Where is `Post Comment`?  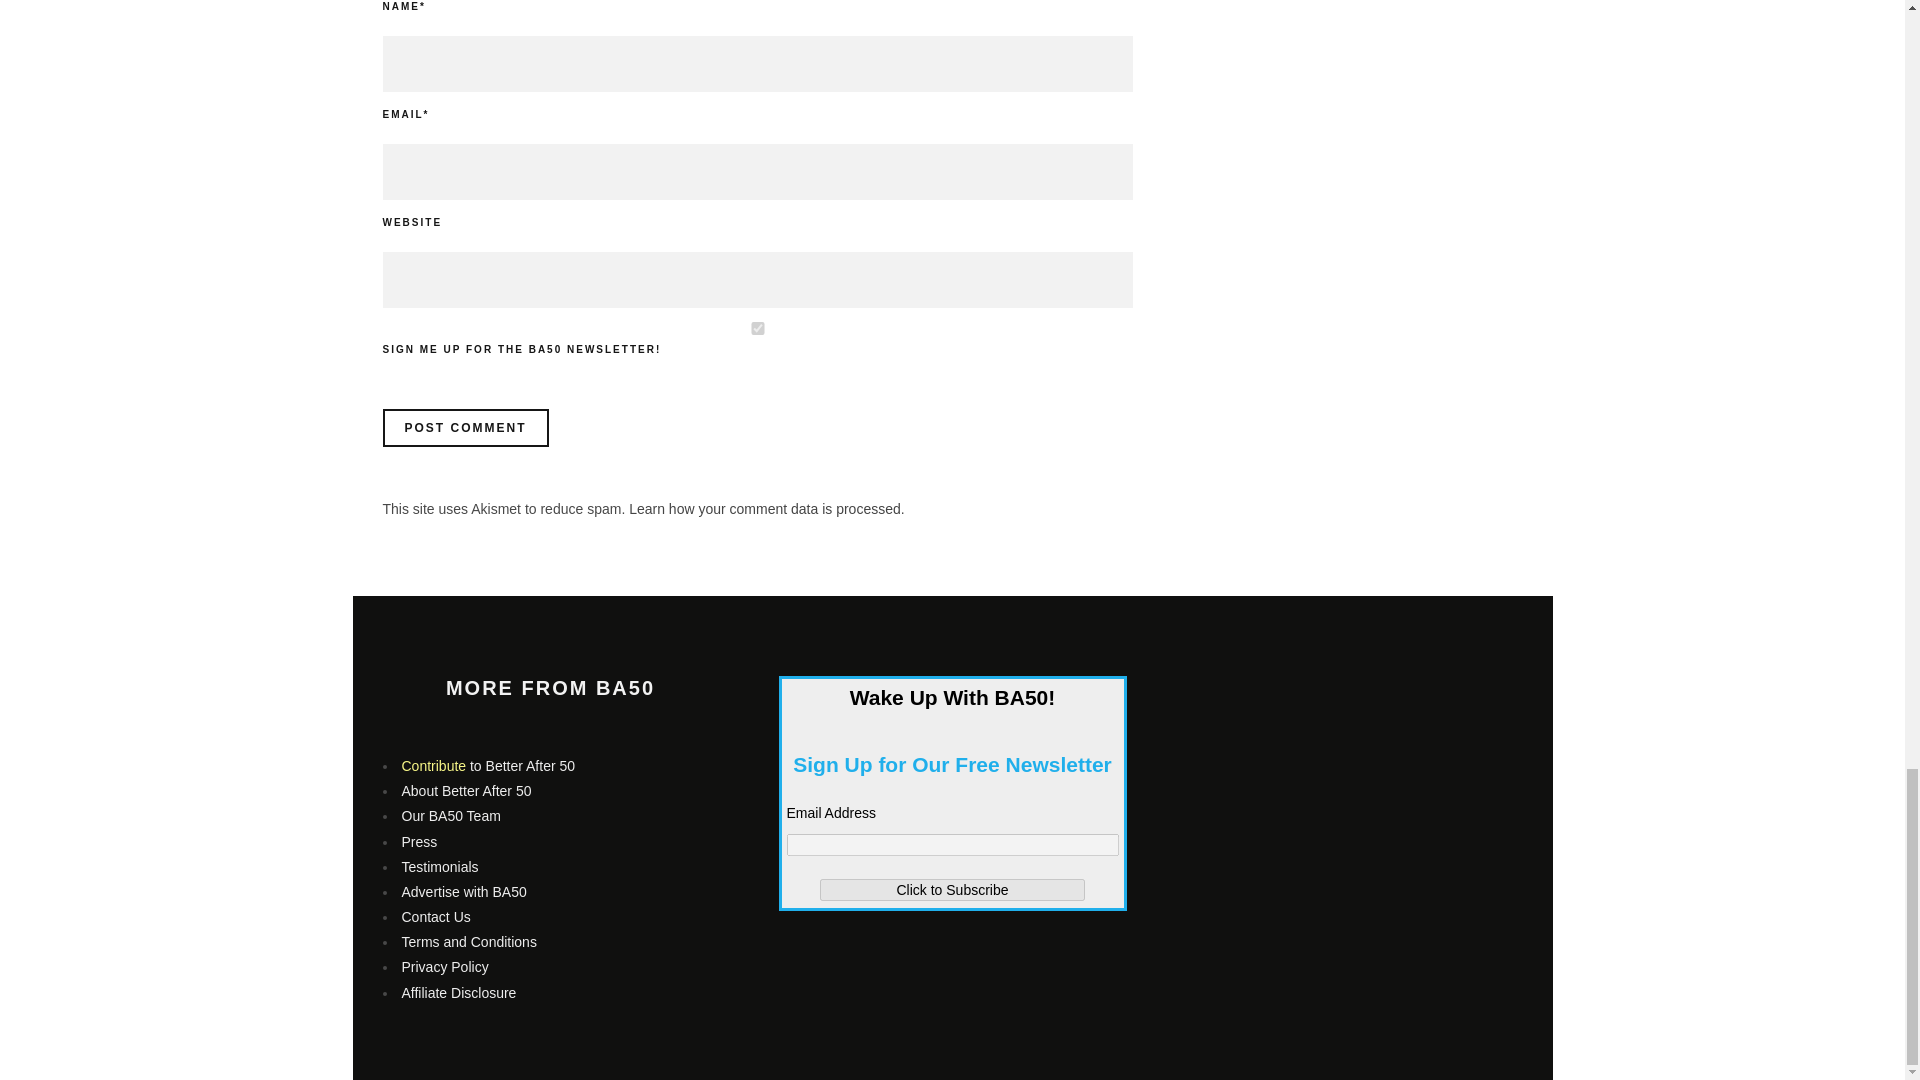 Post Comment is located at coordinates (464, 428).